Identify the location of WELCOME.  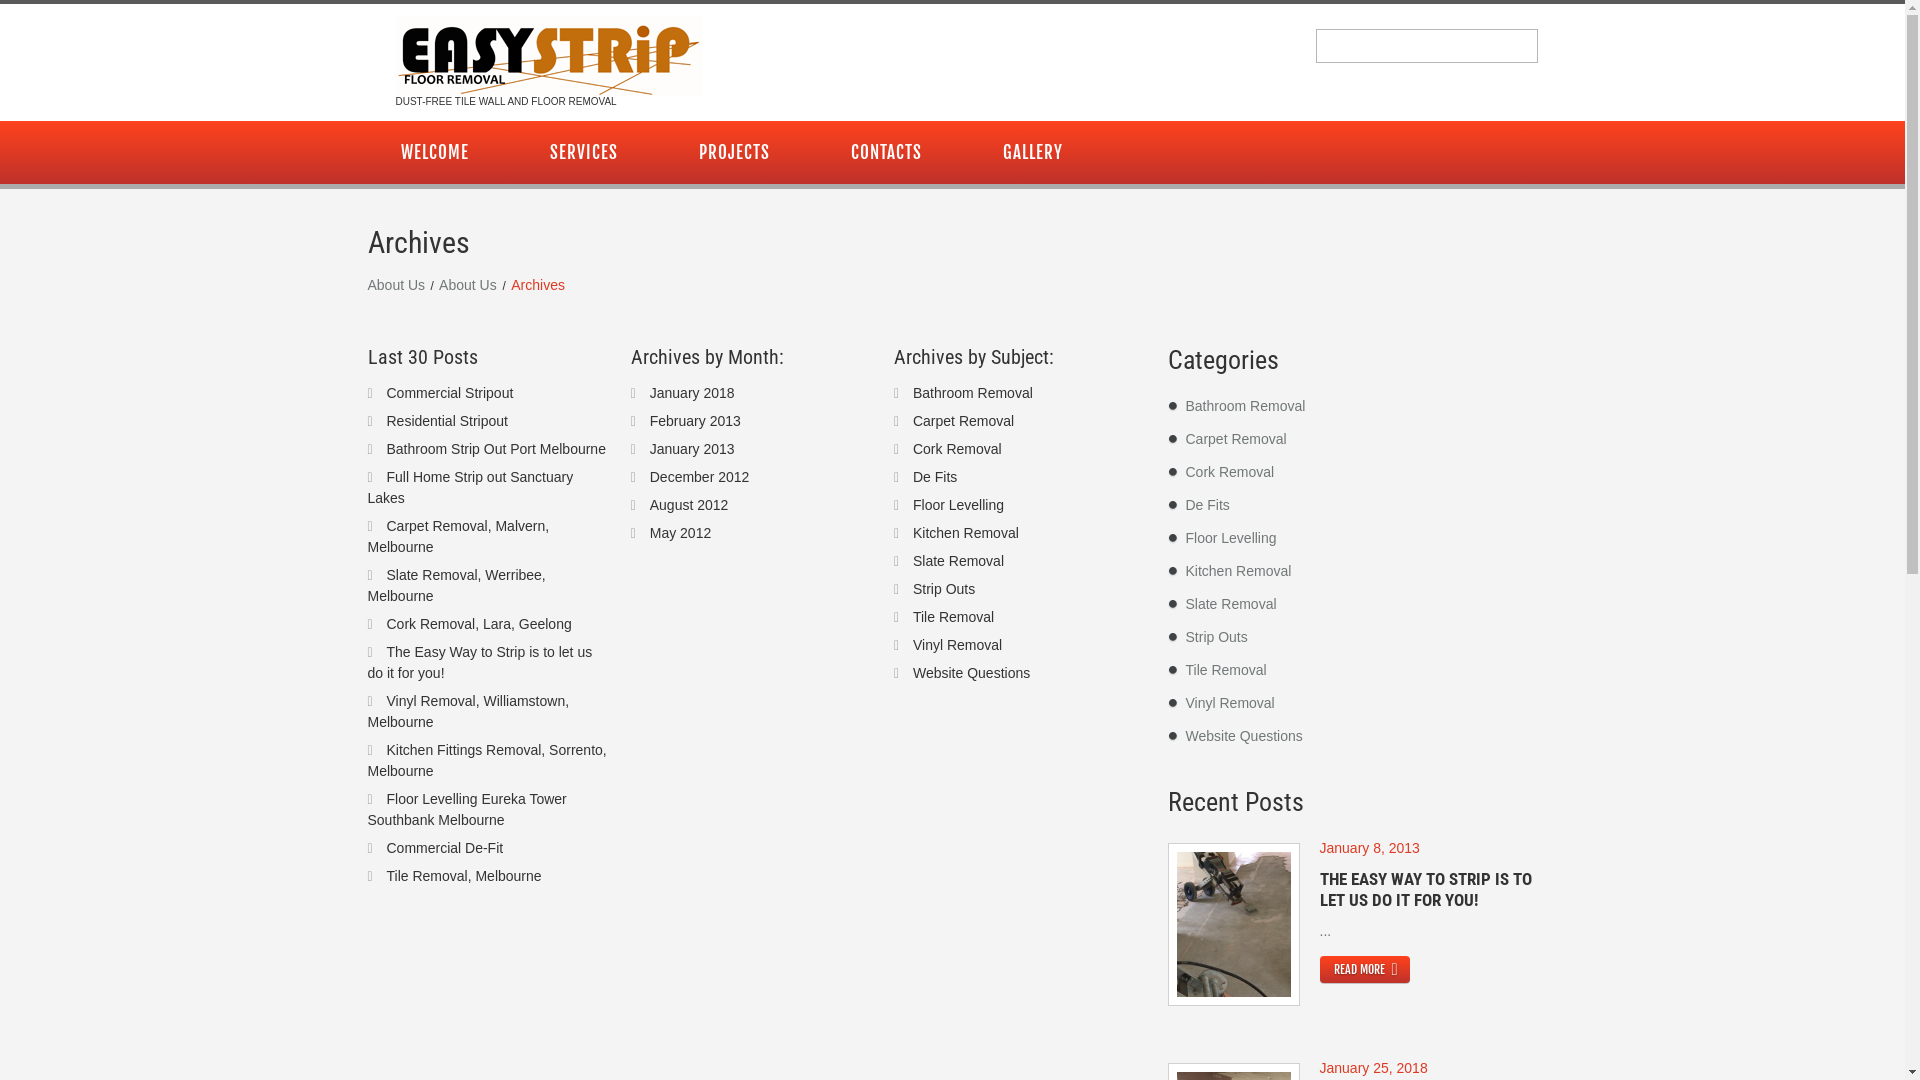
(435, 152).